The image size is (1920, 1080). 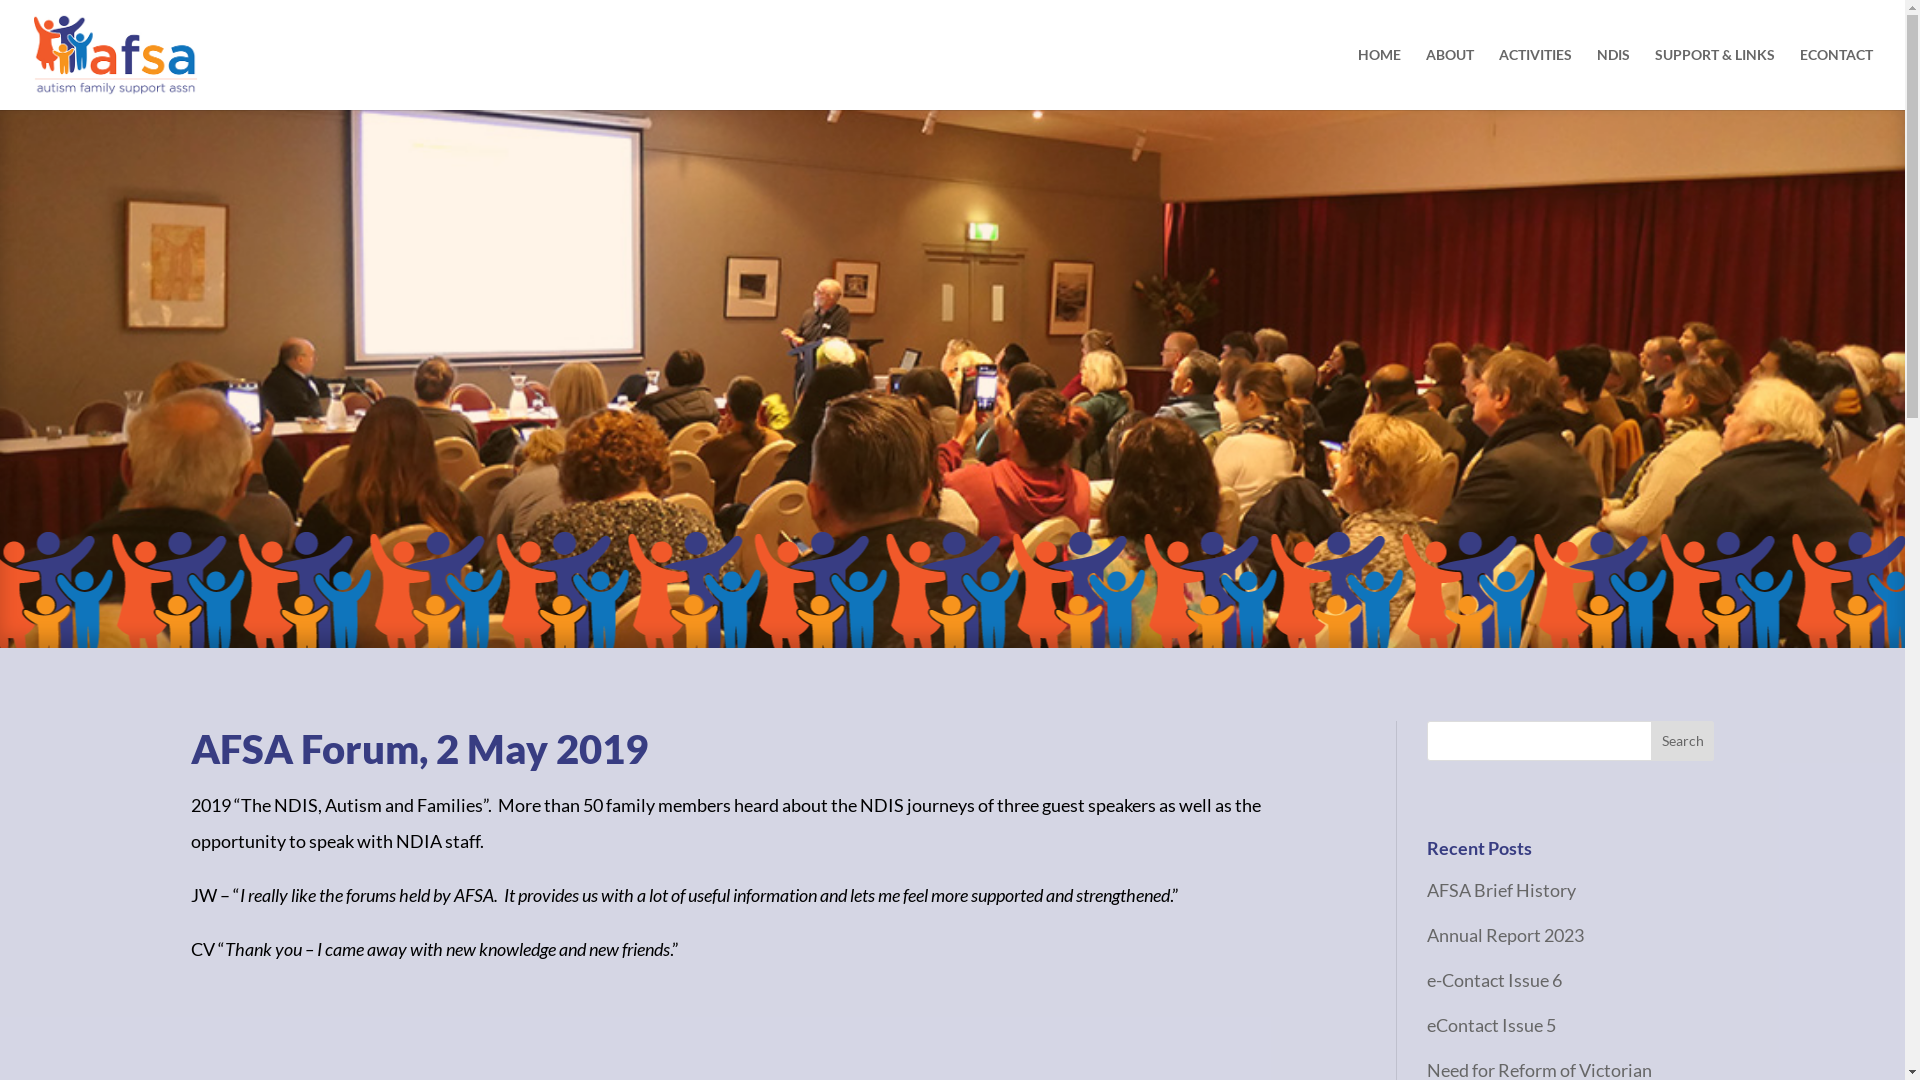 What do you see at coordinates (1614, 79) in the screenshot?
I see `NDIS` at bounding box center [1614, 79].